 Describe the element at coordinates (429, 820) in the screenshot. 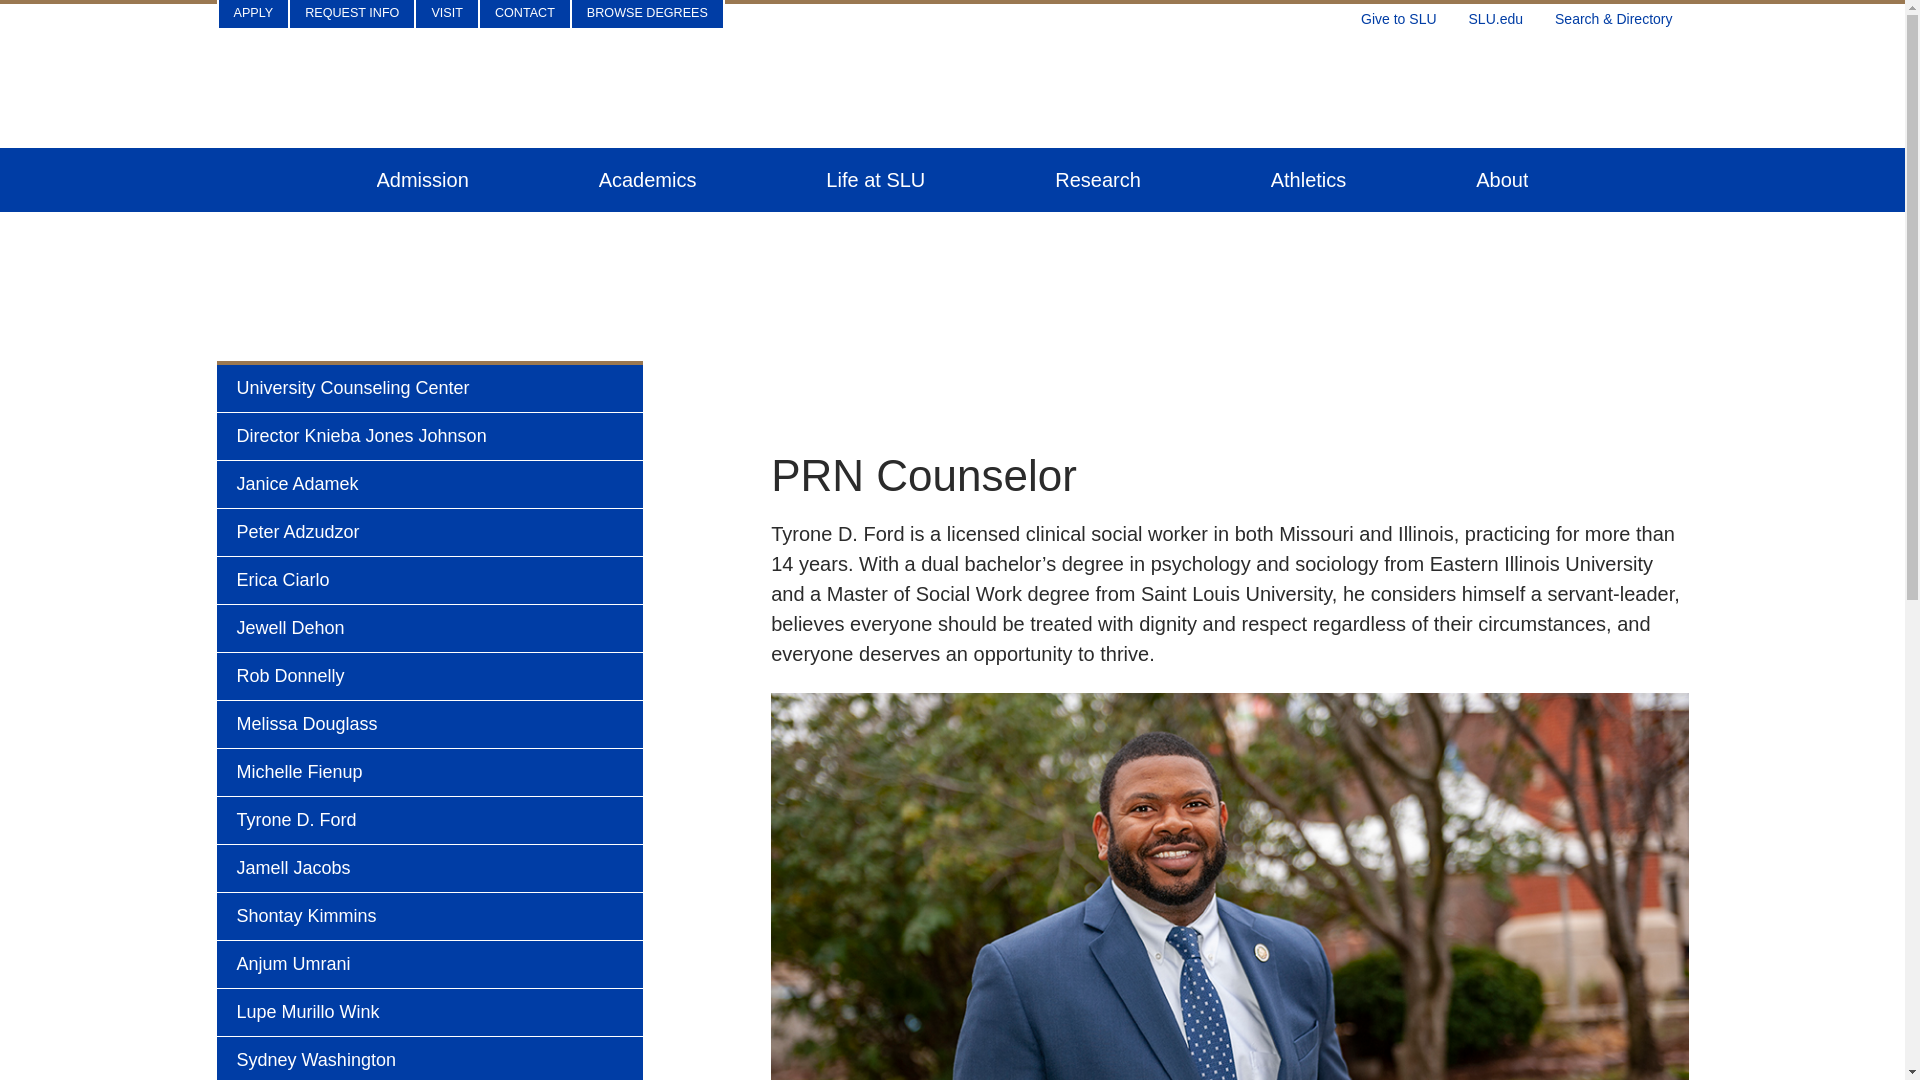

I see `Tyrone D. Ford` at that location.